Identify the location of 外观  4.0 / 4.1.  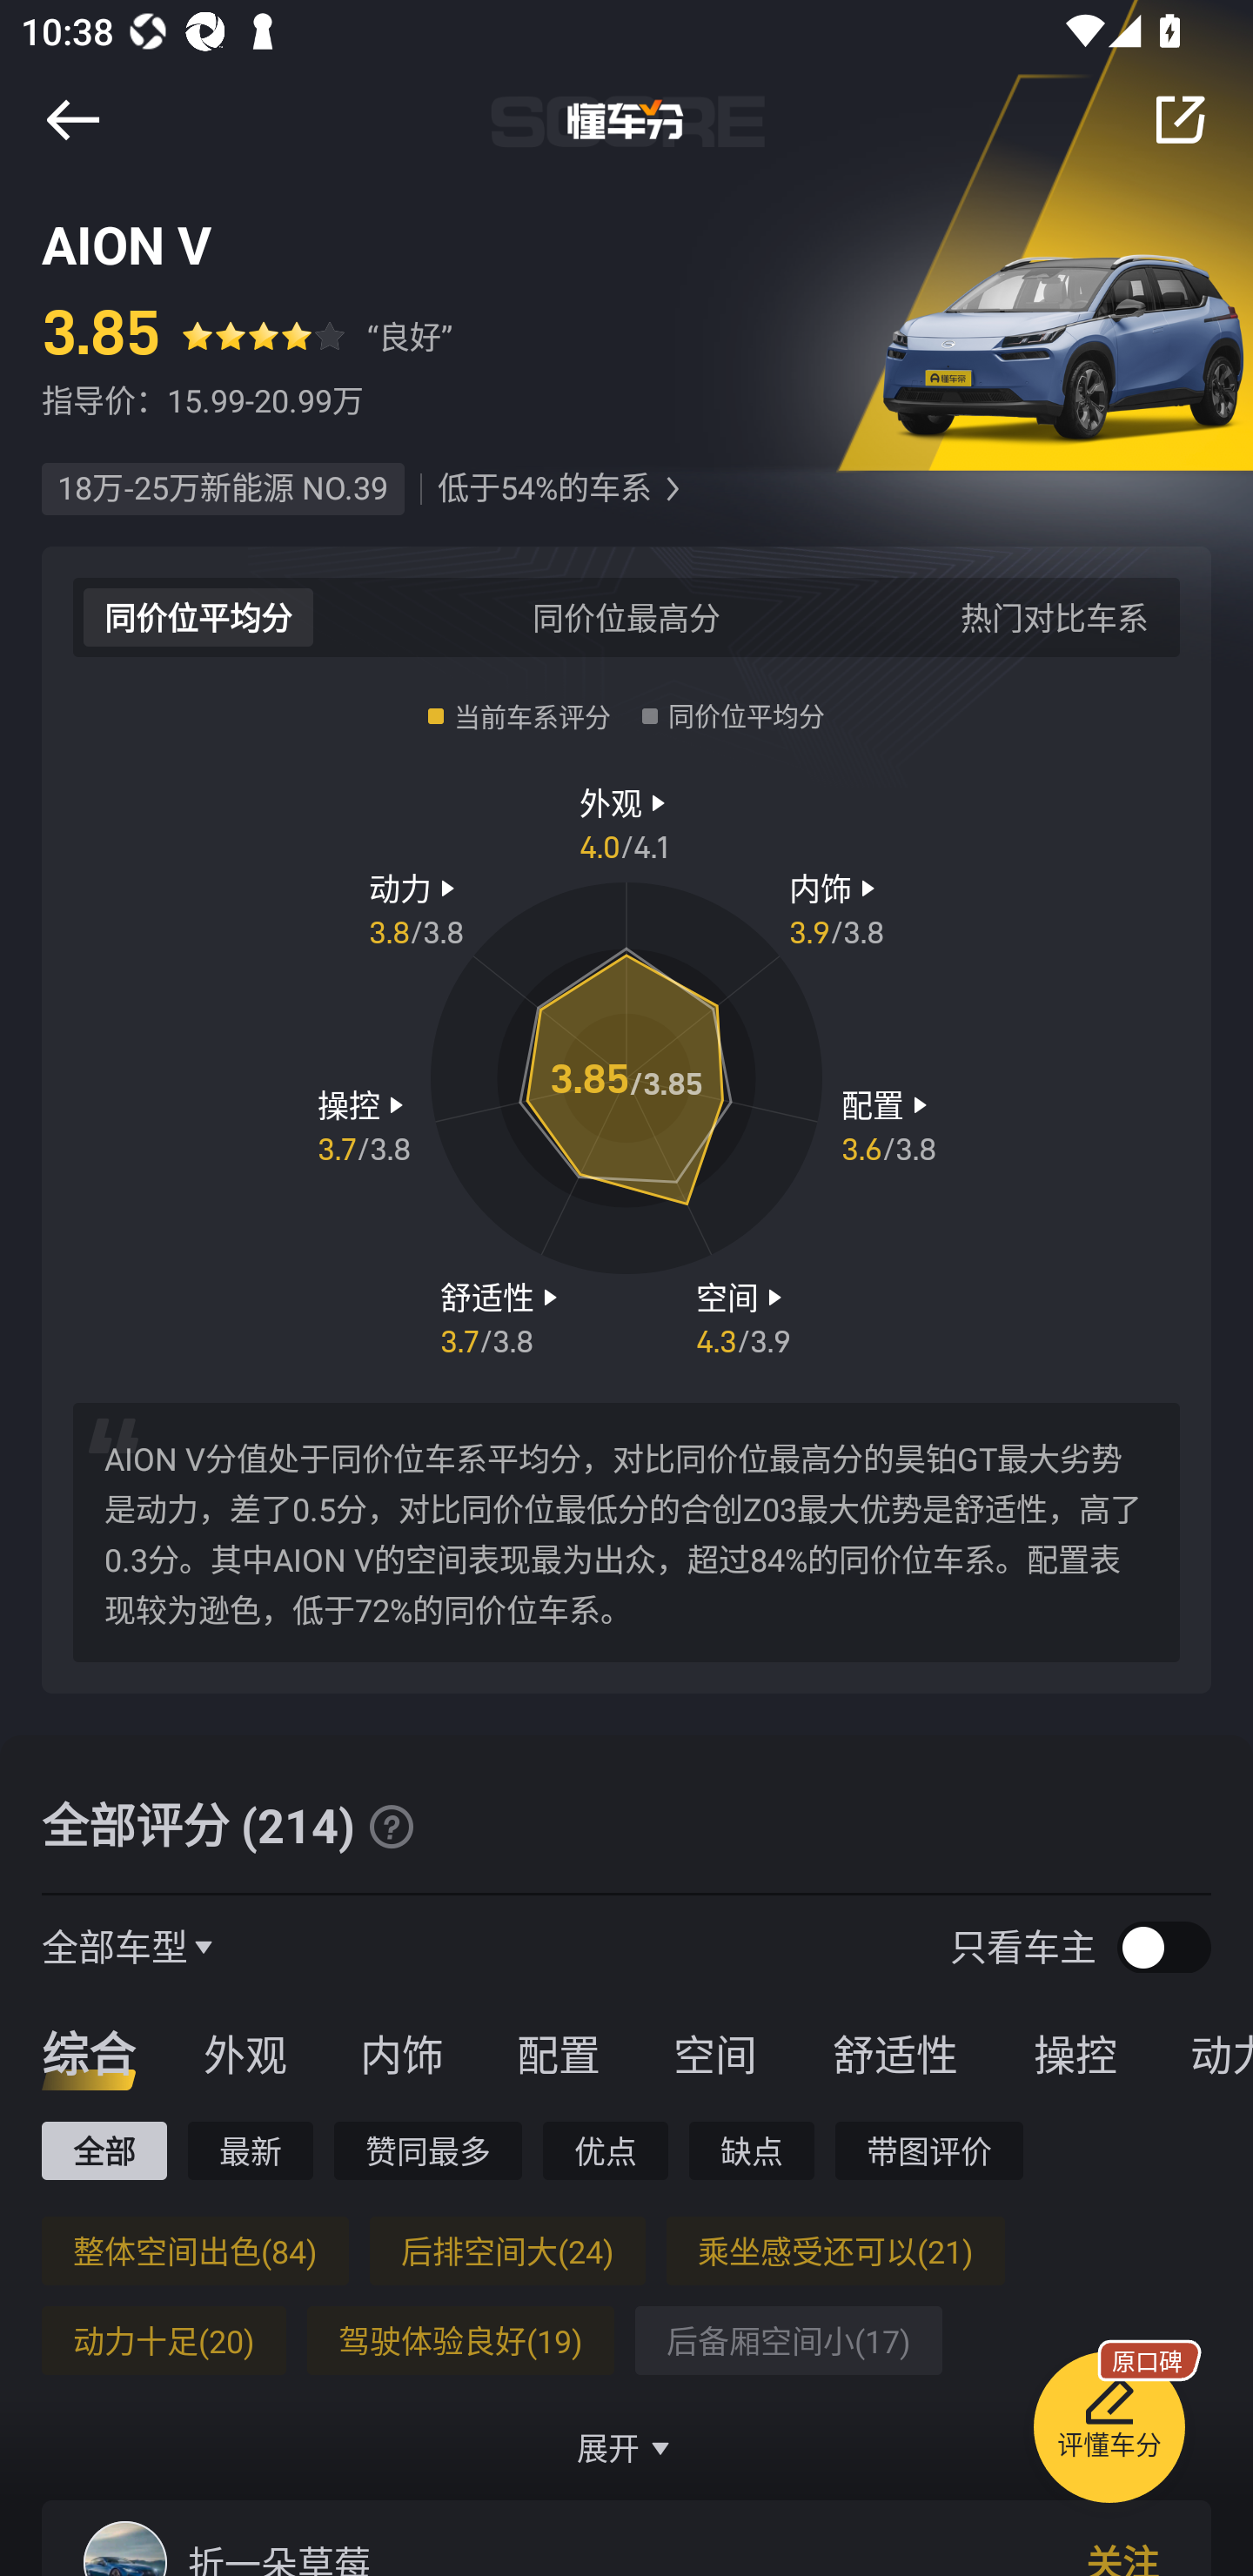
(626, 822).